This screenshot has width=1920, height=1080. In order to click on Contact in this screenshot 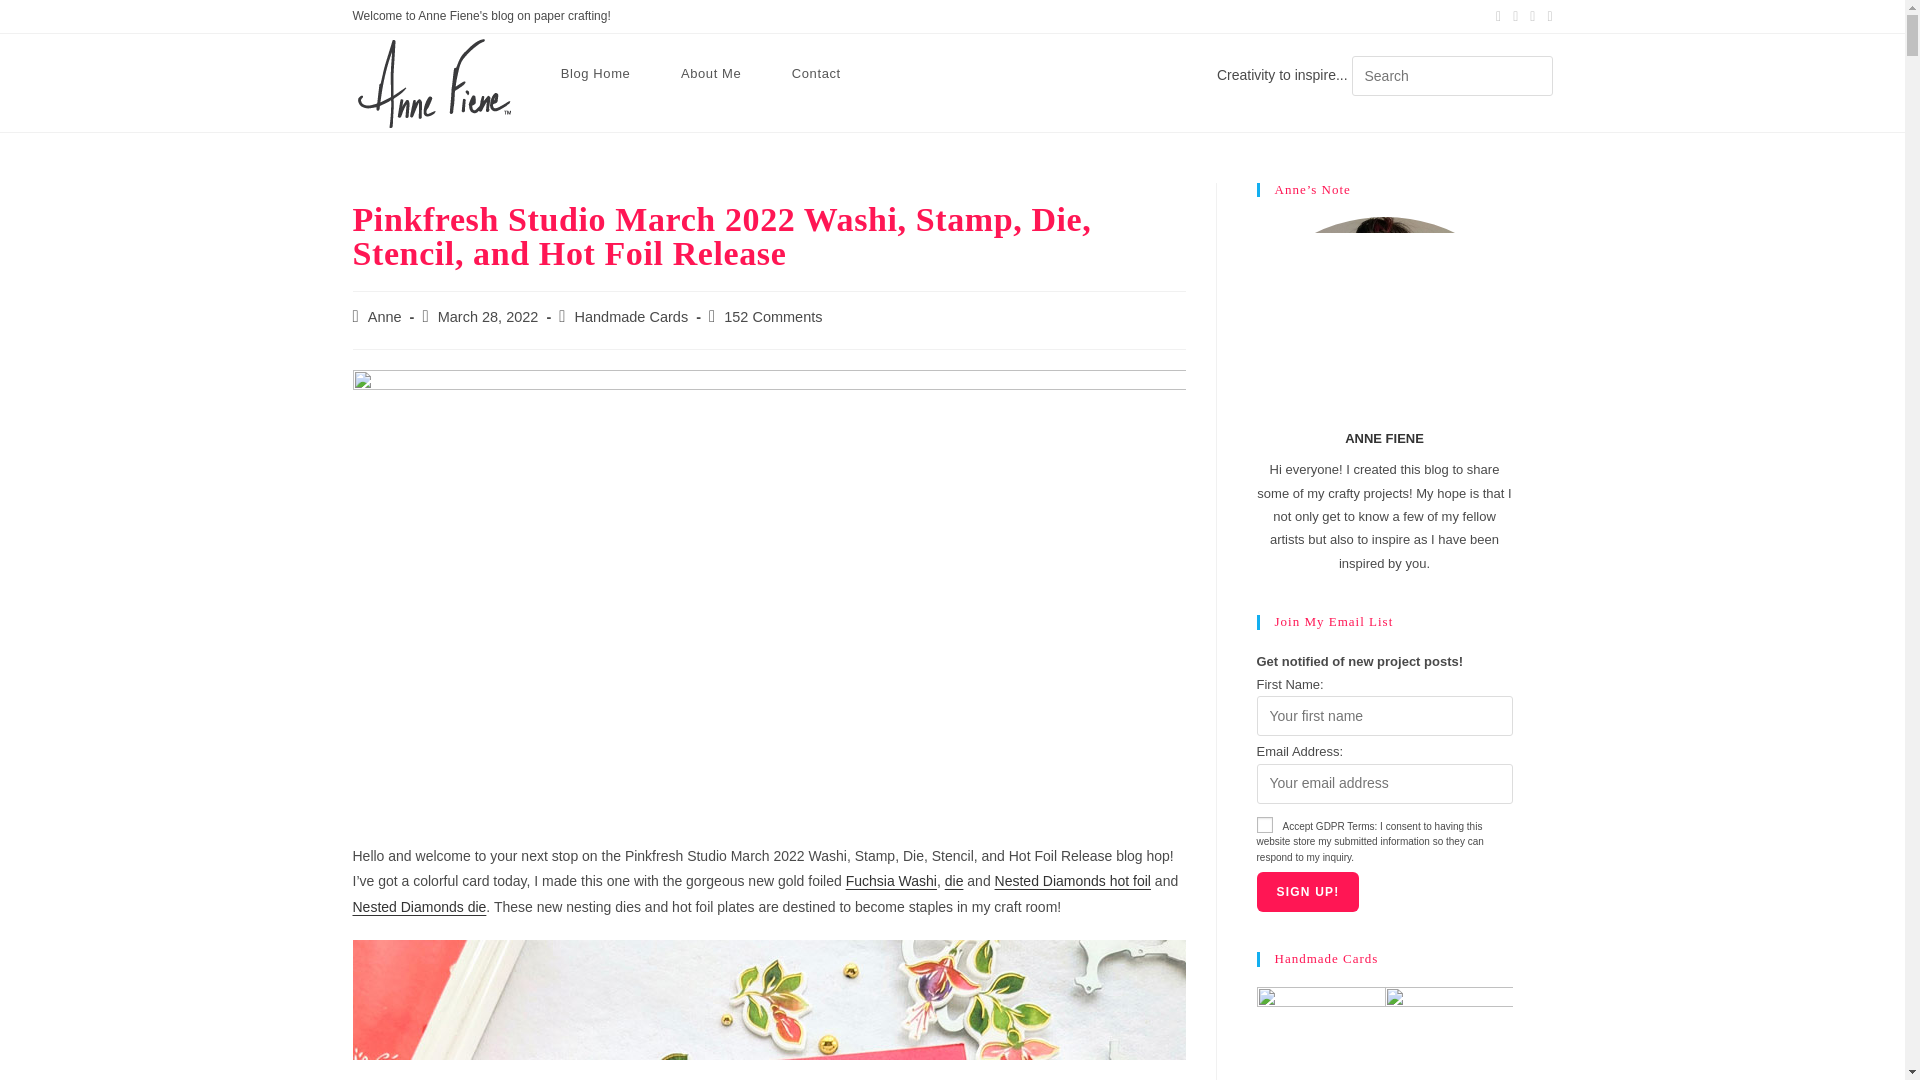, I will do `click(816, 74)`.